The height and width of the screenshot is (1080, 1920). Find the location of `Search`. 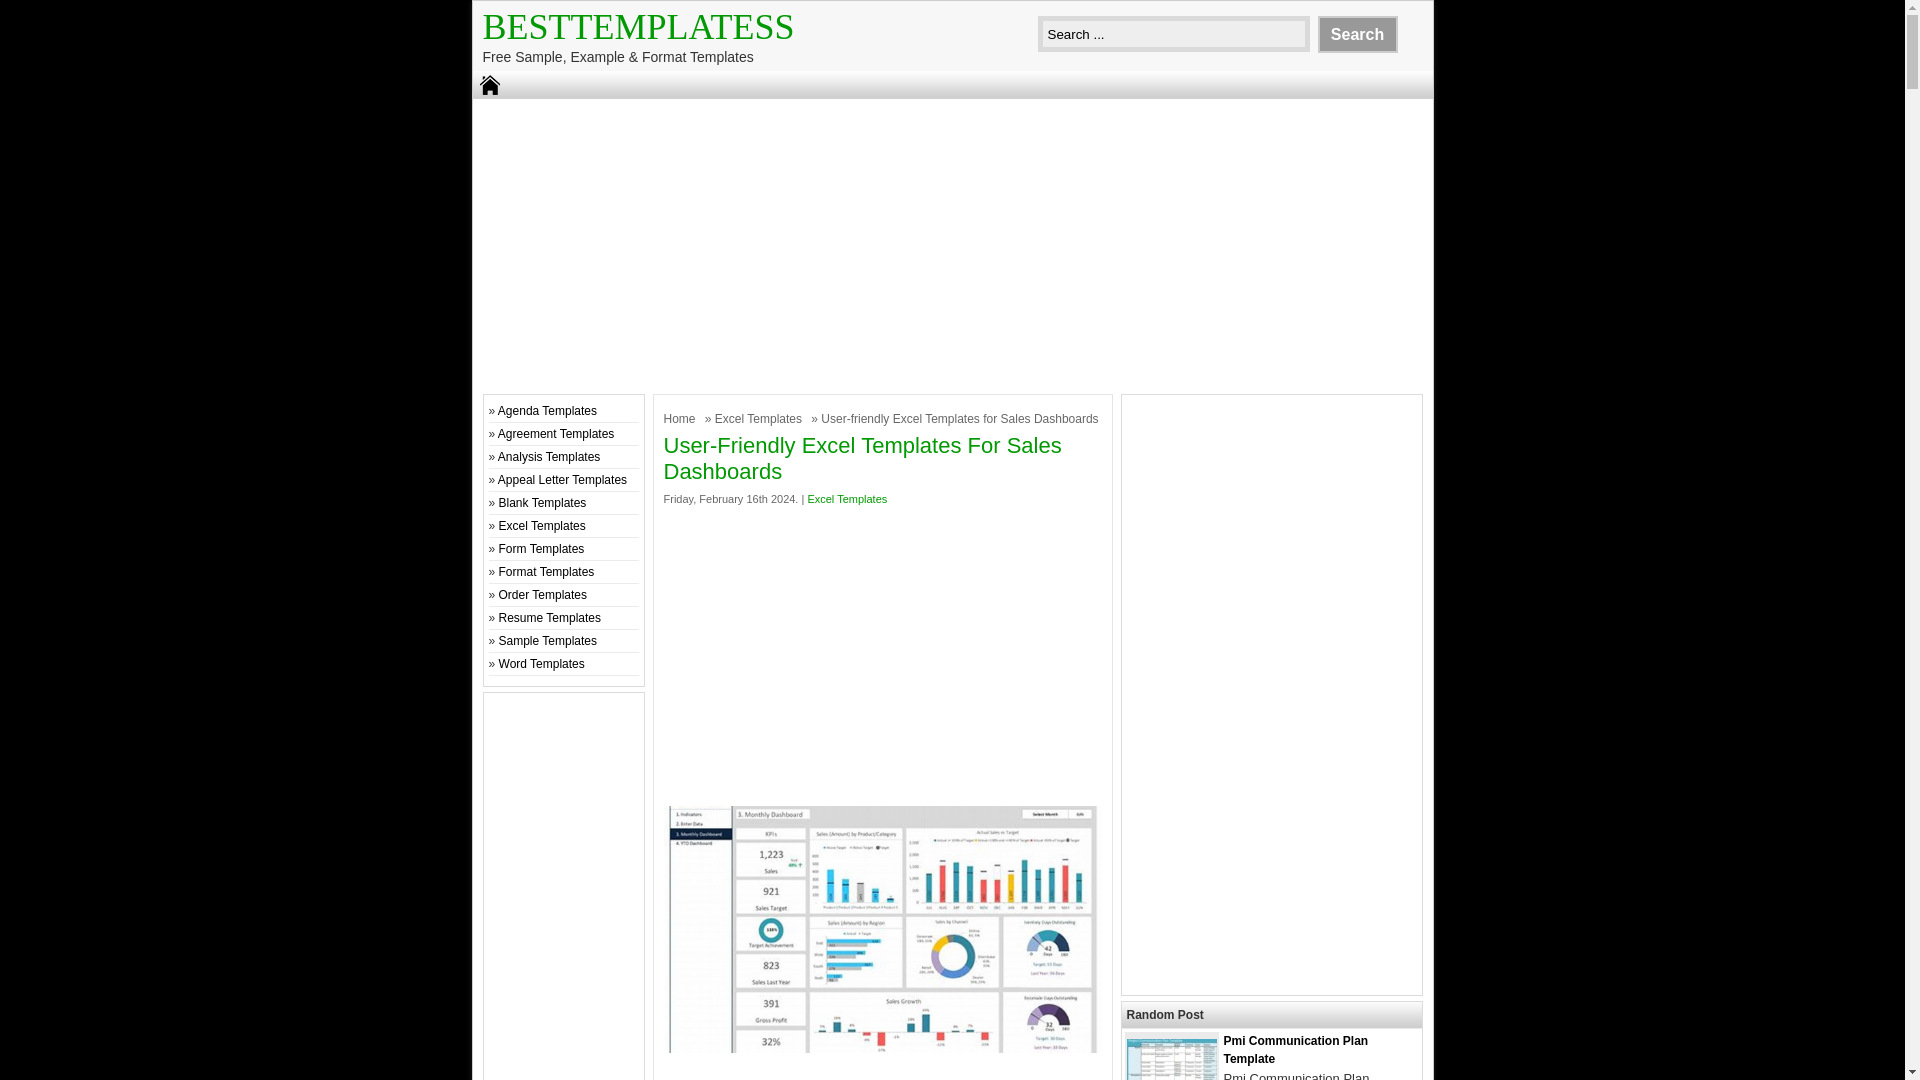

Search is located at coordinates (1357, 34).